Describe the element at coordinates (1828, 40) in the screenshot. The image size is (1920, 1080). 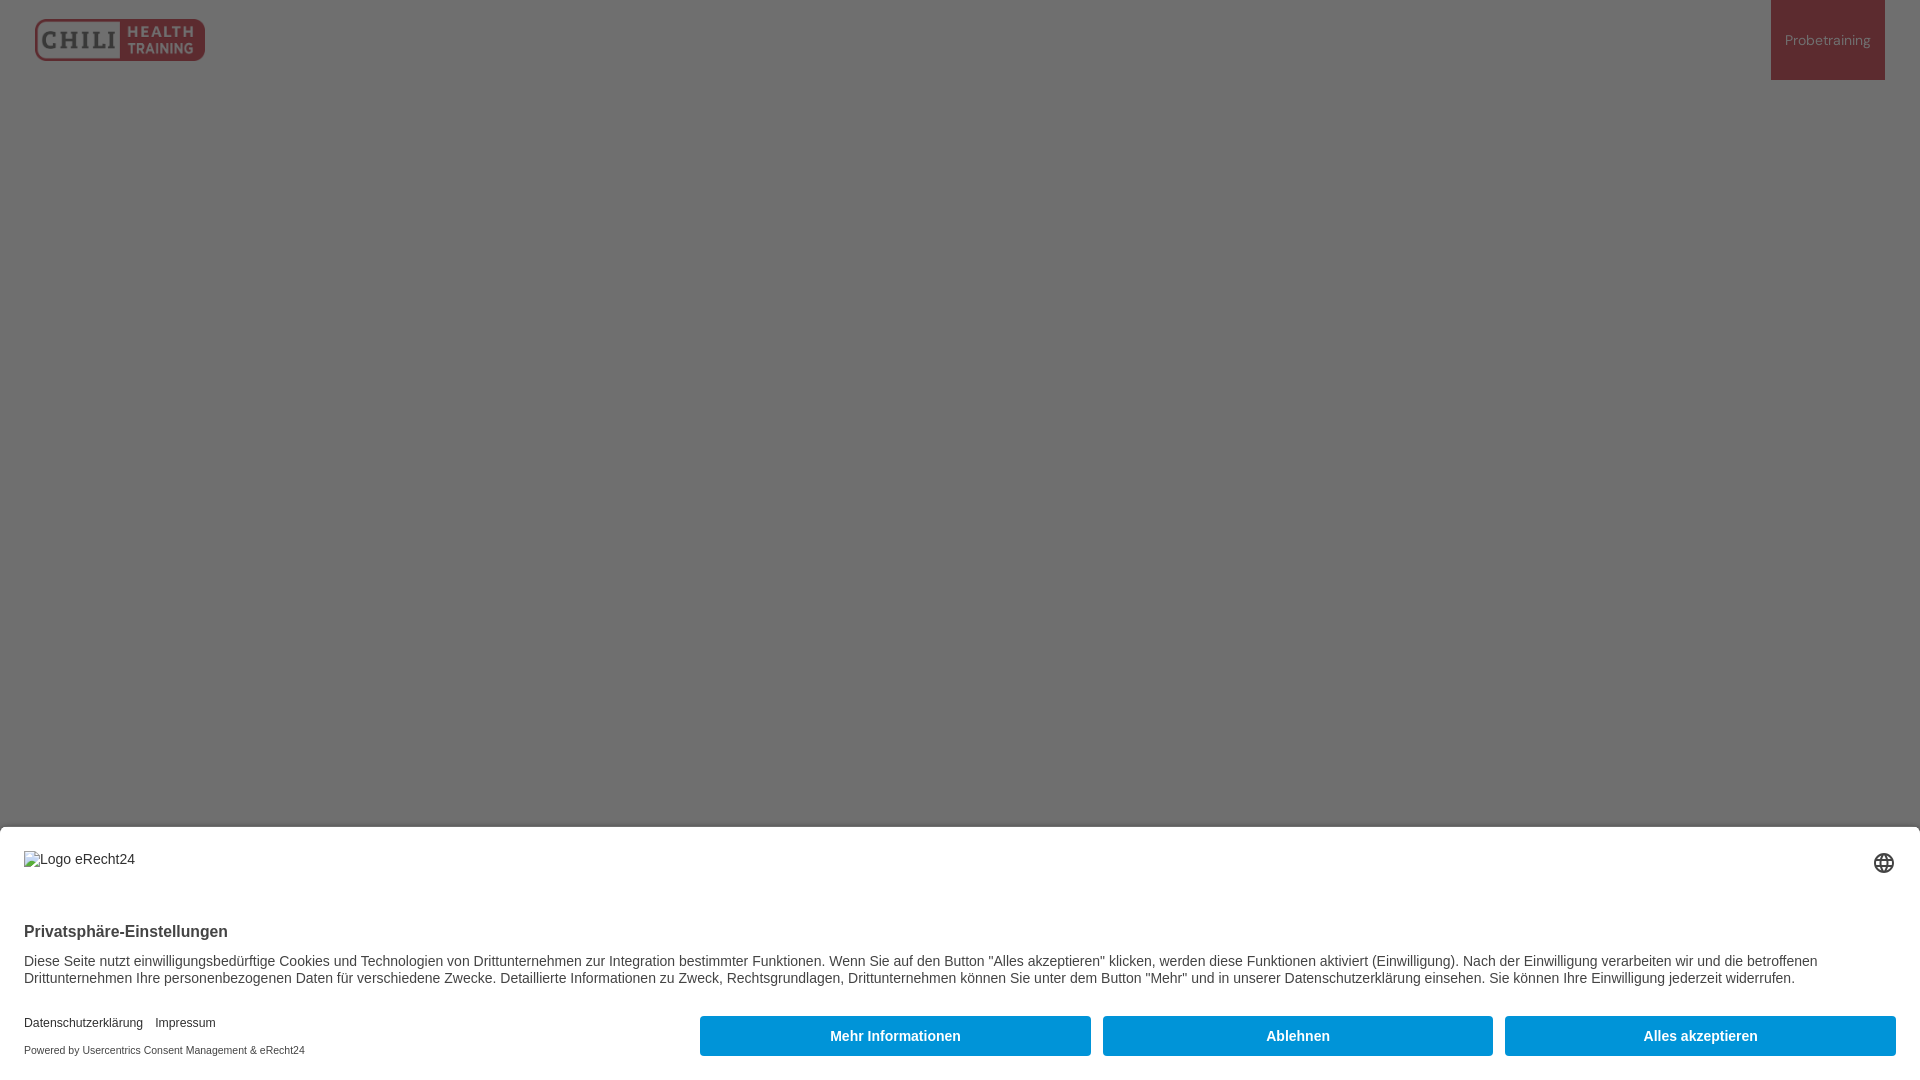
I see `Probetraining` at that location.